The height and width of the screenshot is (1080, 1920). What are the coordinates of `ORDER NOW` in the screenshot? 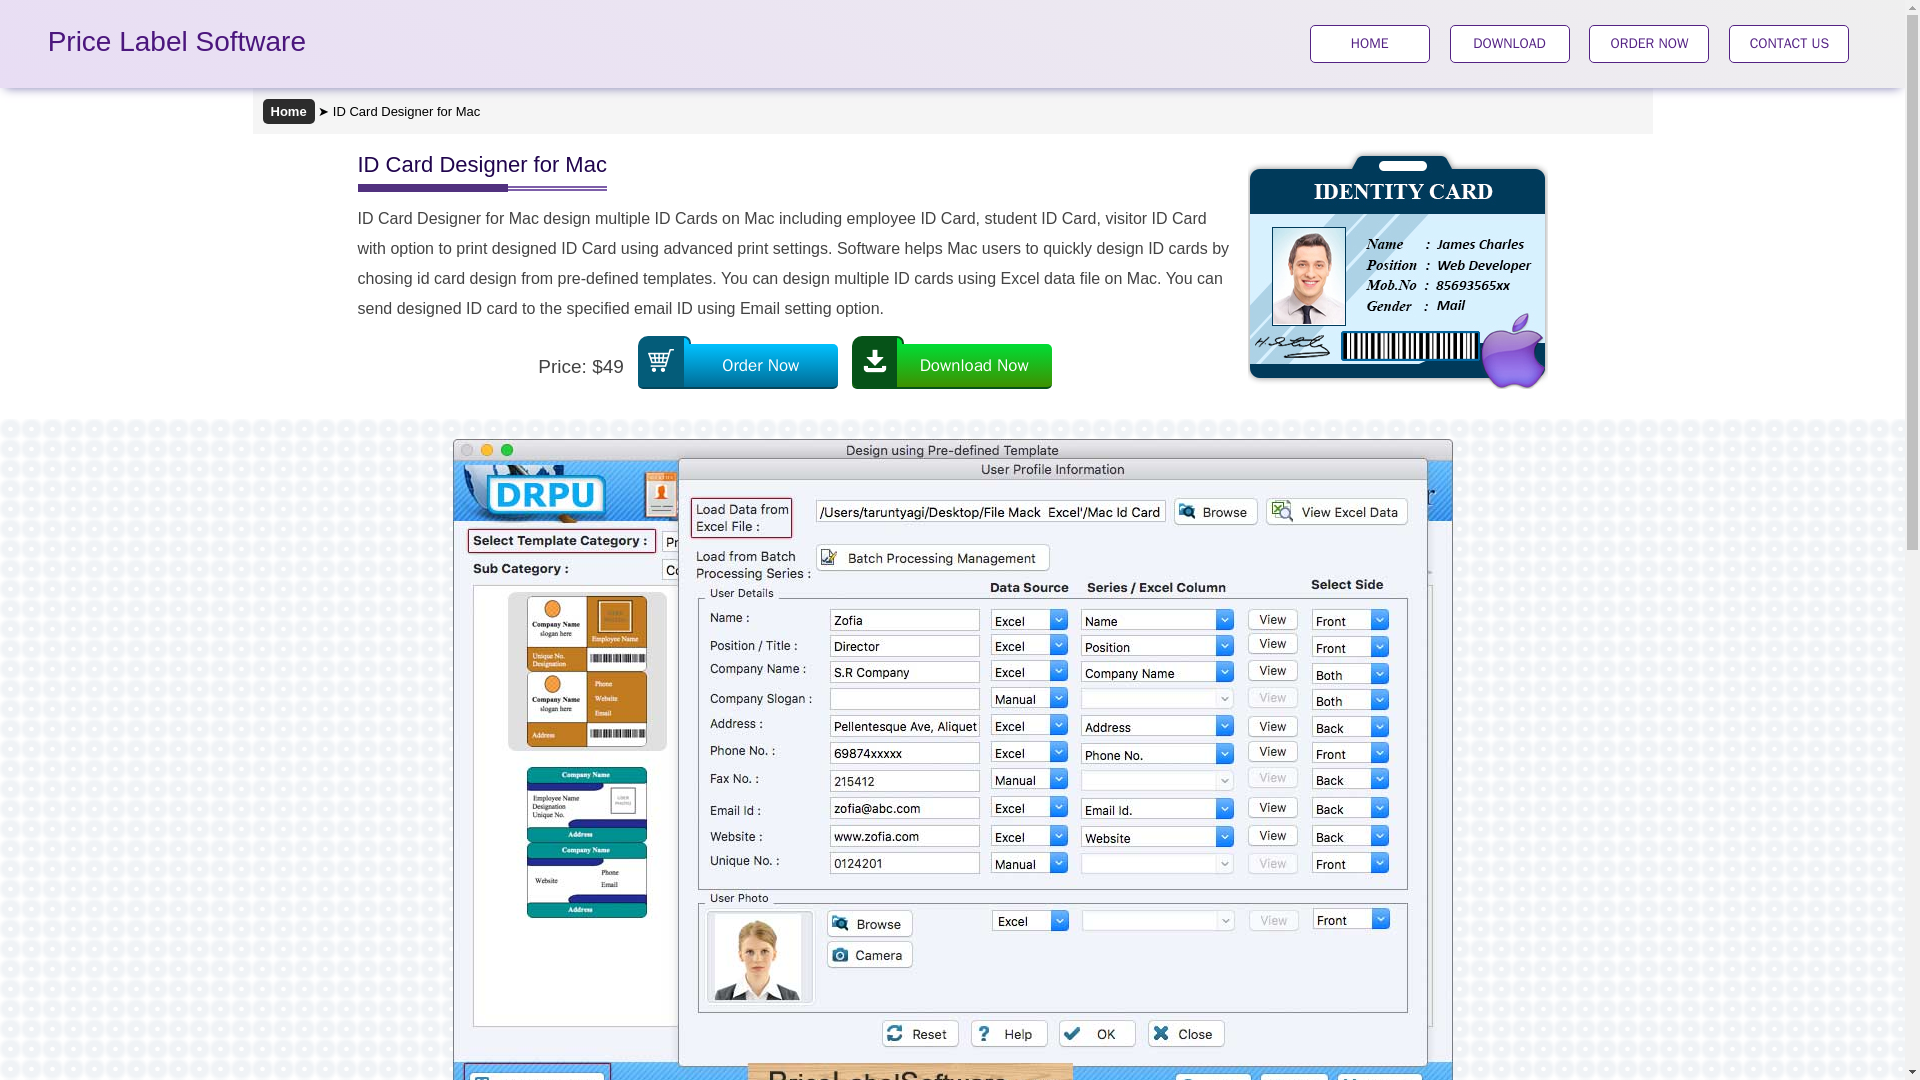 It's located at (1648, 42).